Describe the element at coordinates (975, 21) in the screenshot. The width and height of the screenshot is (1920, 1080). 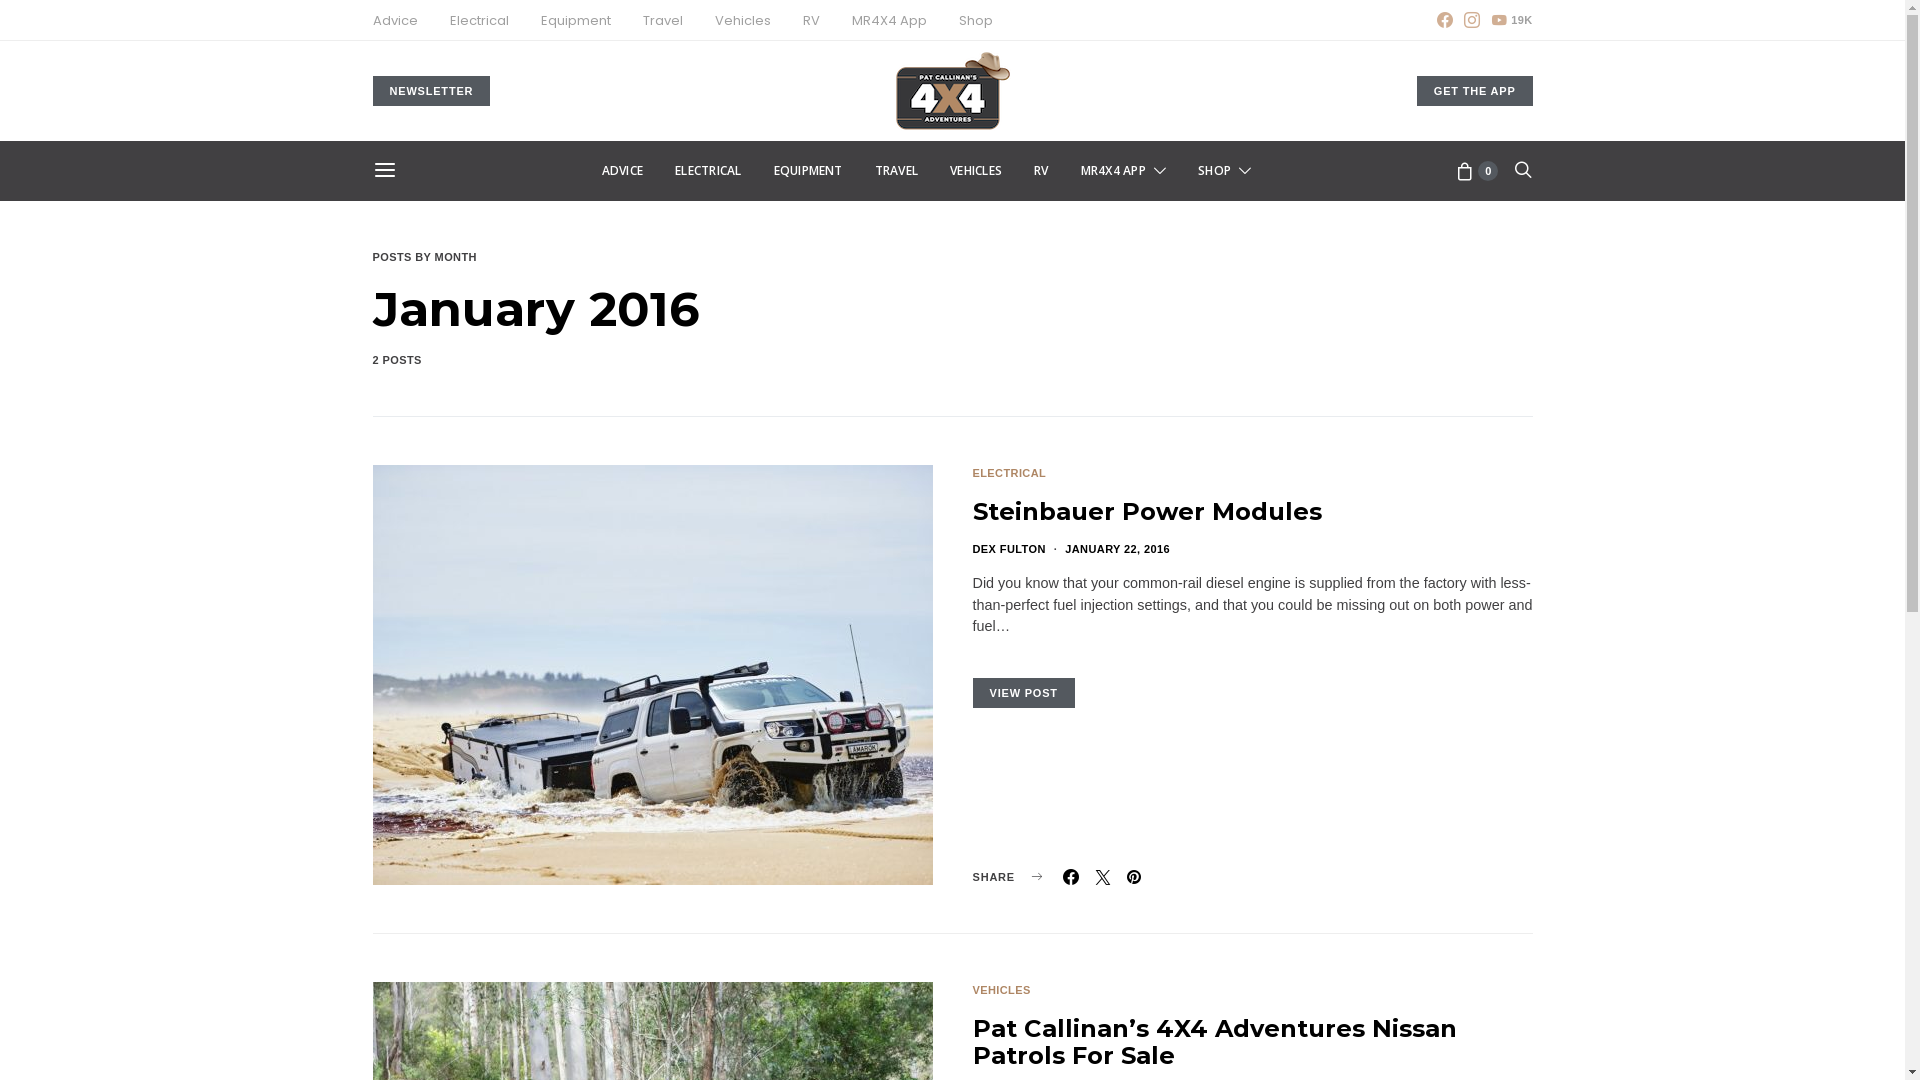
I see `Shop` at that location.